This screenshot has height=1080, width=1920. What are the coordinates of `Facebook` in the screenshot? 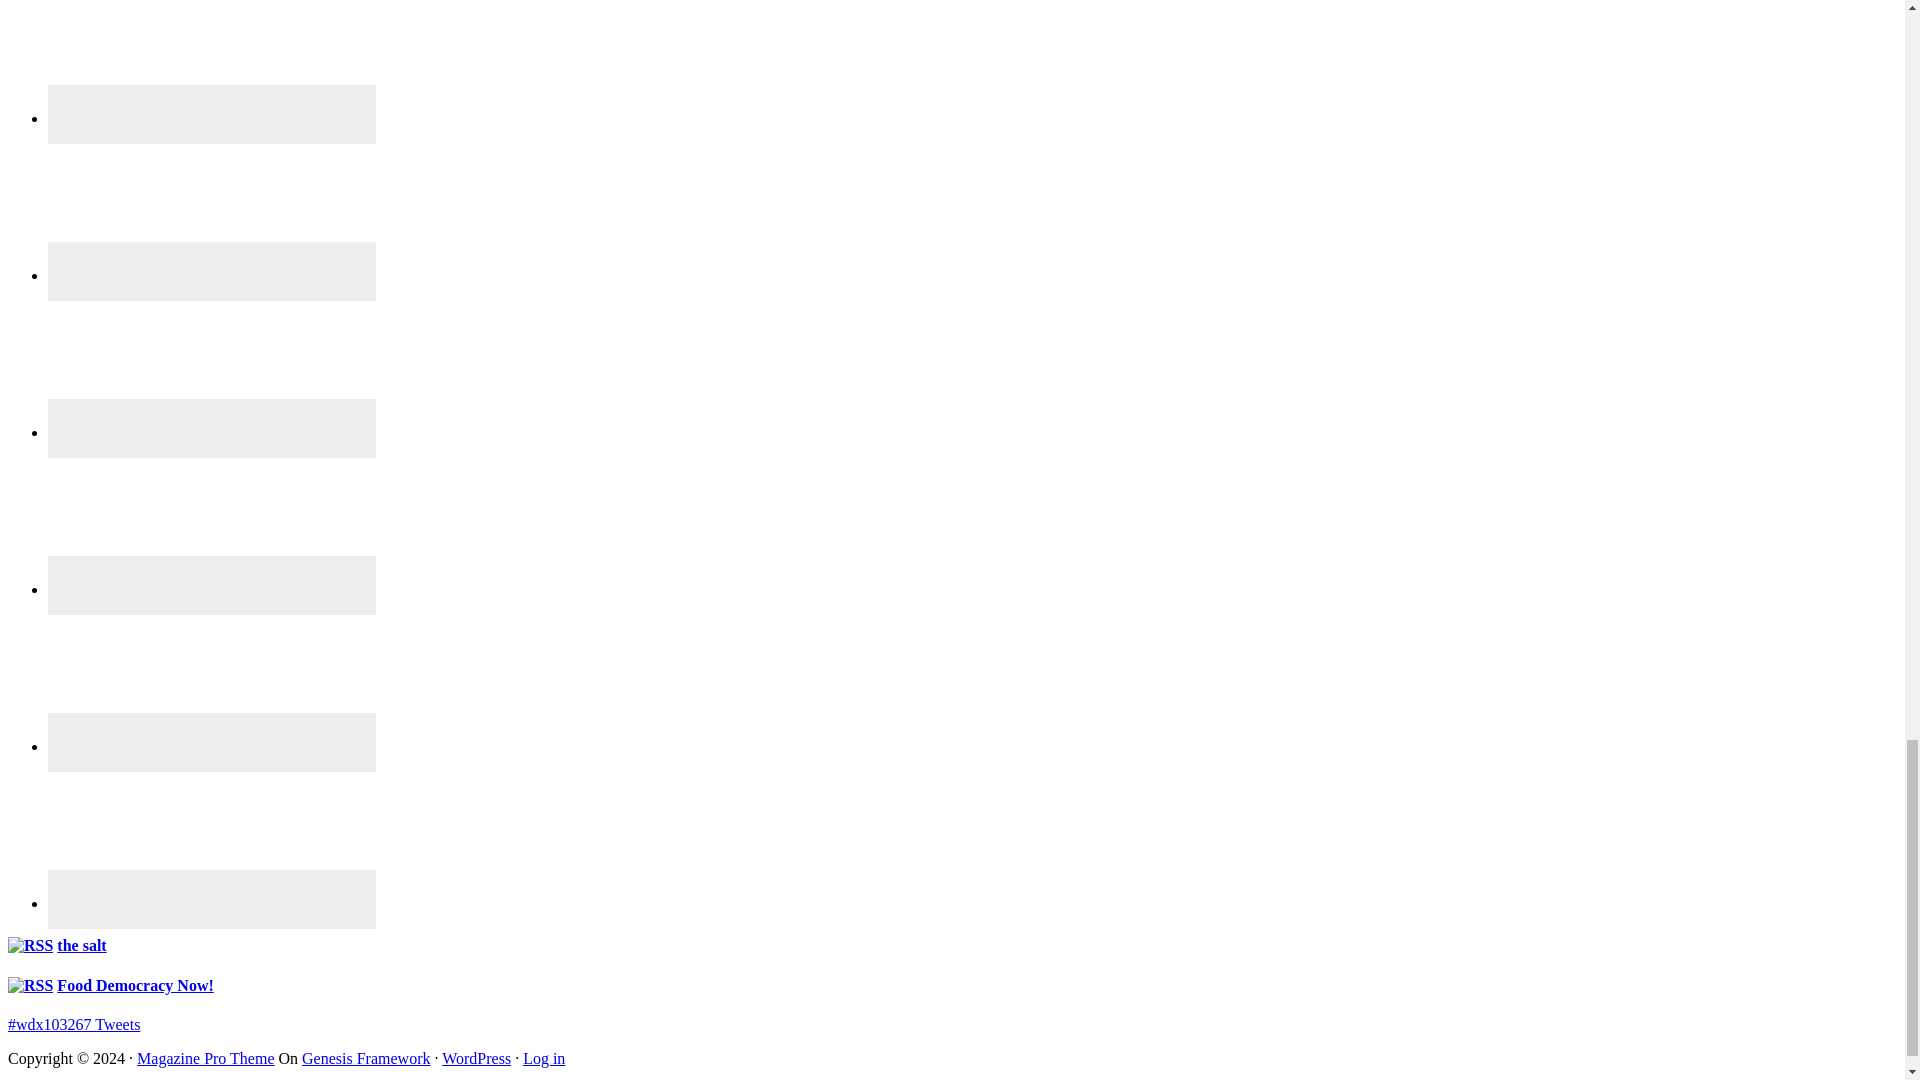 It's located at (212, 271).